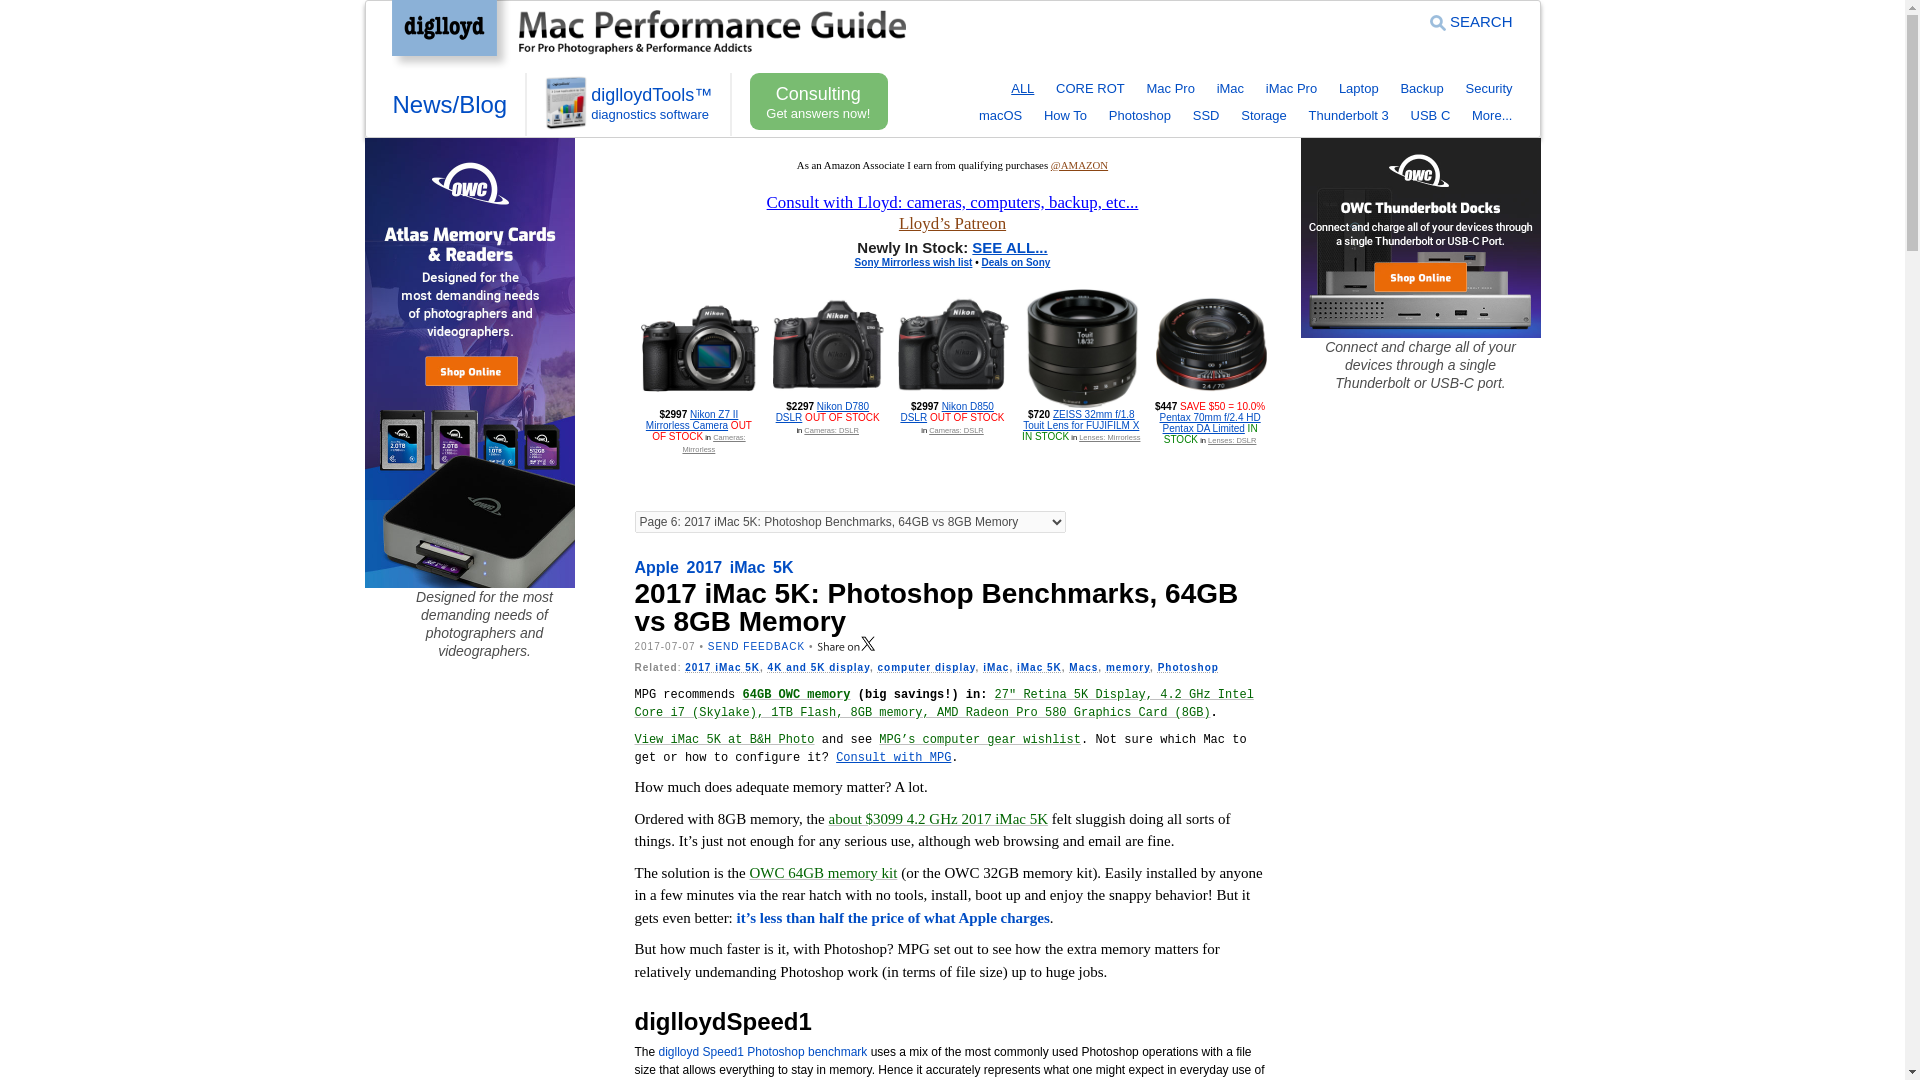 This screenshot has width=1920, height=1080. I want to click on Security, so click(1489, 88).